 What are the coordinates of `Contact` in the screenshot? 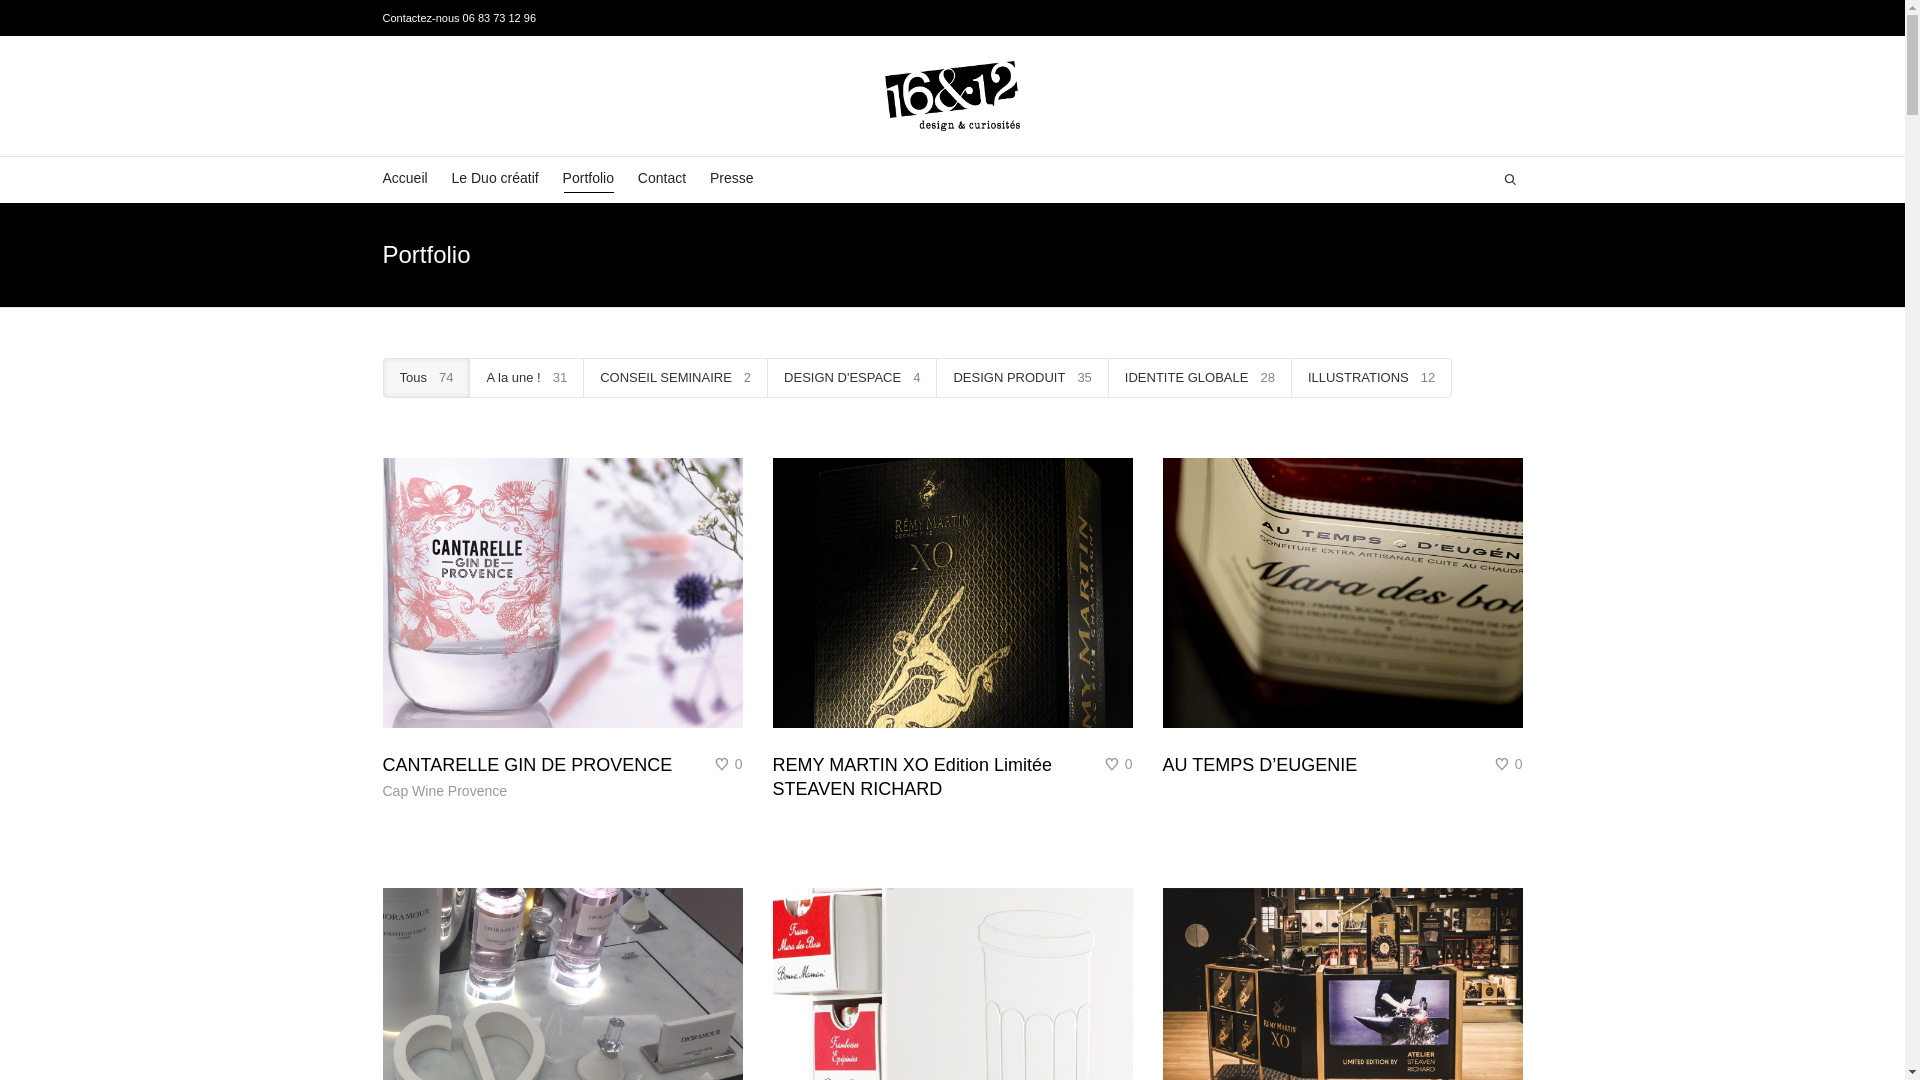 It's located at (662, 179).